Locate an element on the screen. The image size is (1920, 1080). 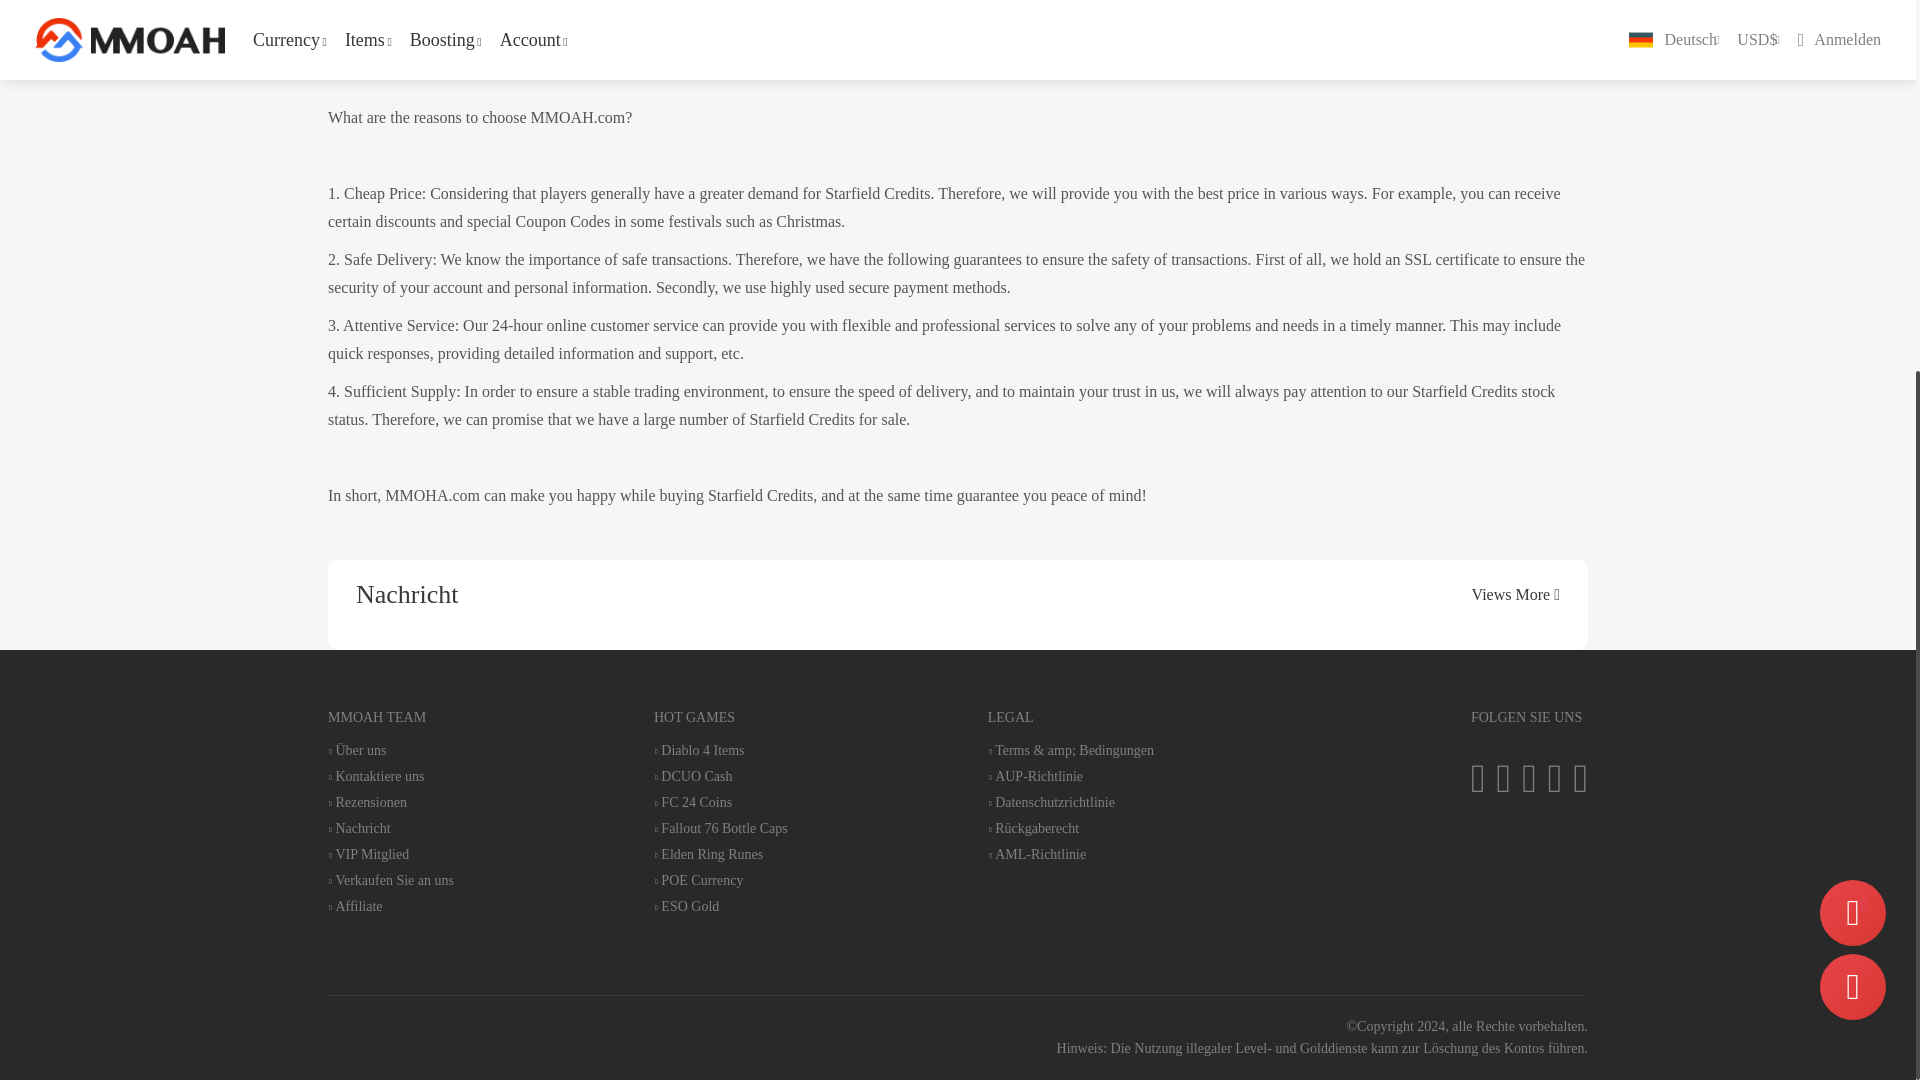
News is located at coordinates (390, 828).